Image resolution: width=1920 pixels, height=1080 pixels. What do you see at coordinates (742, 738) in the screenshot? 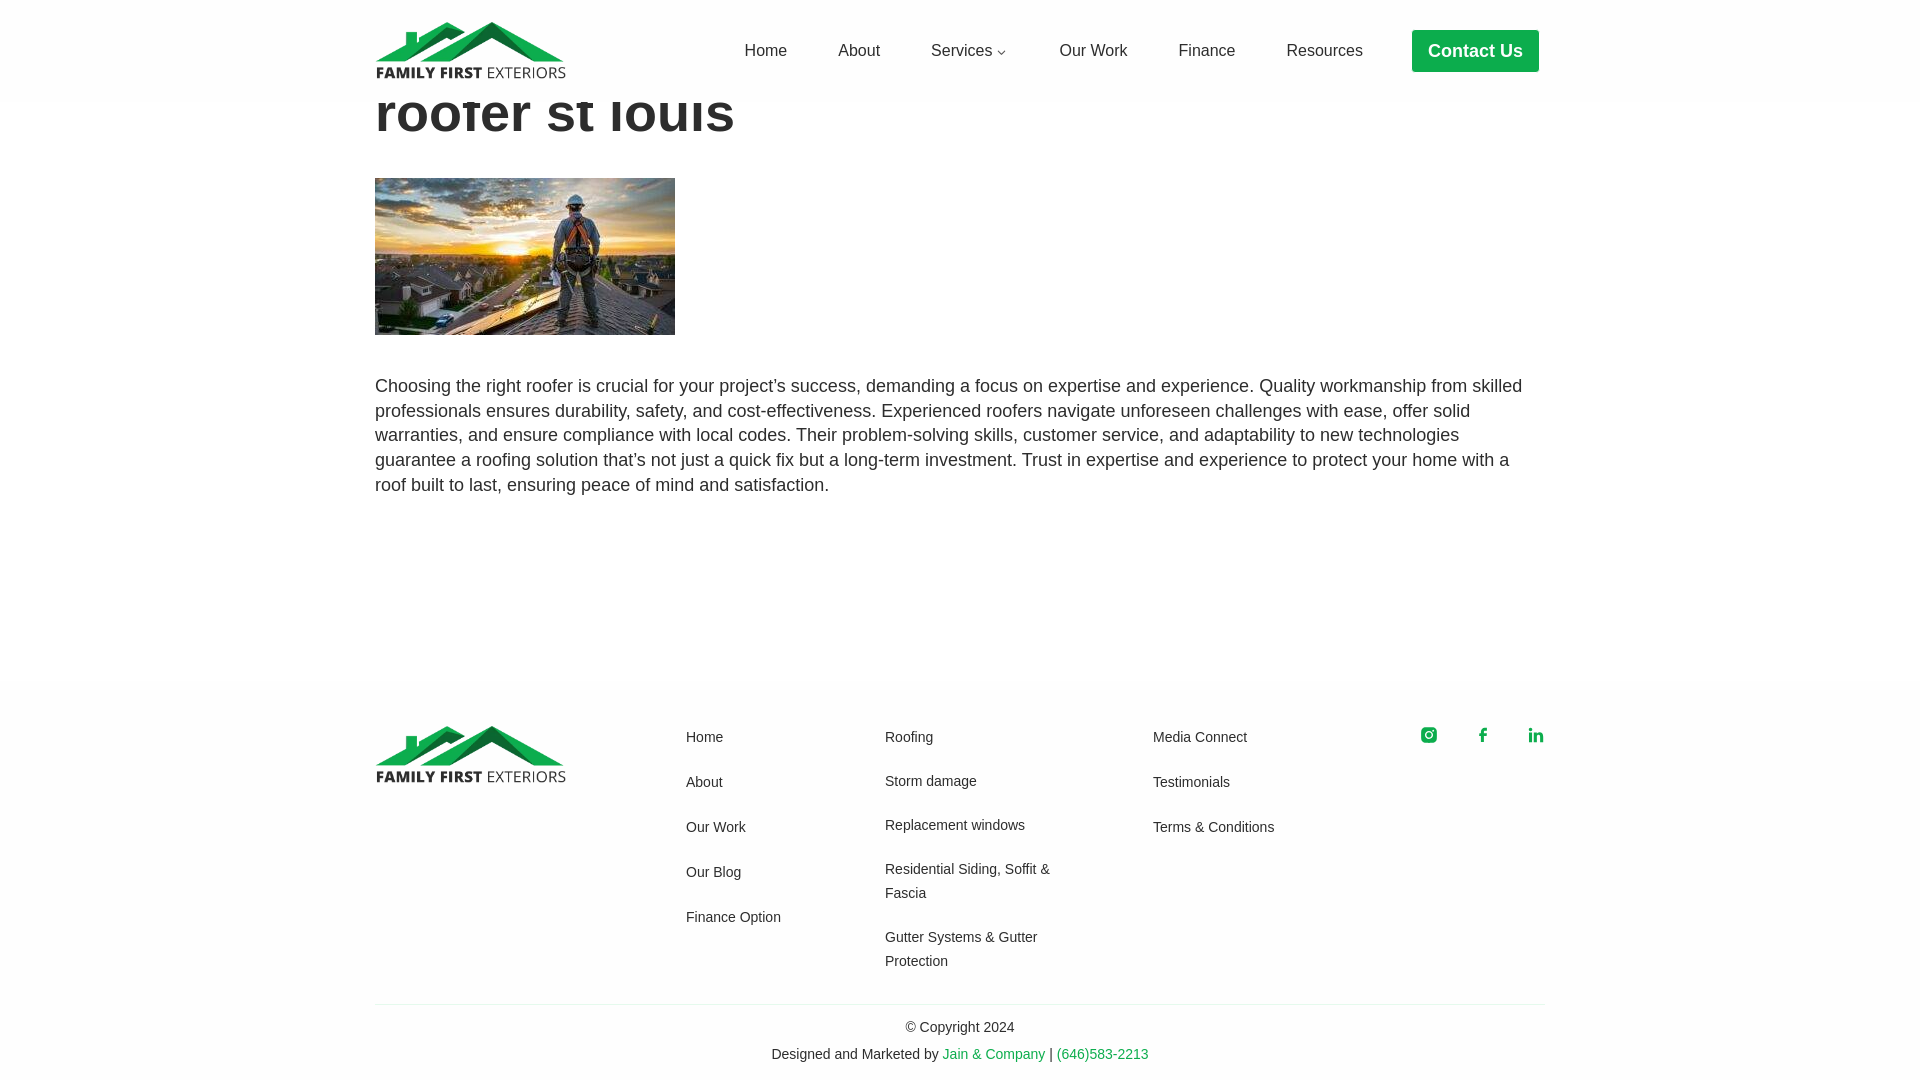
I see `Home` at bounding box center [742, 738].